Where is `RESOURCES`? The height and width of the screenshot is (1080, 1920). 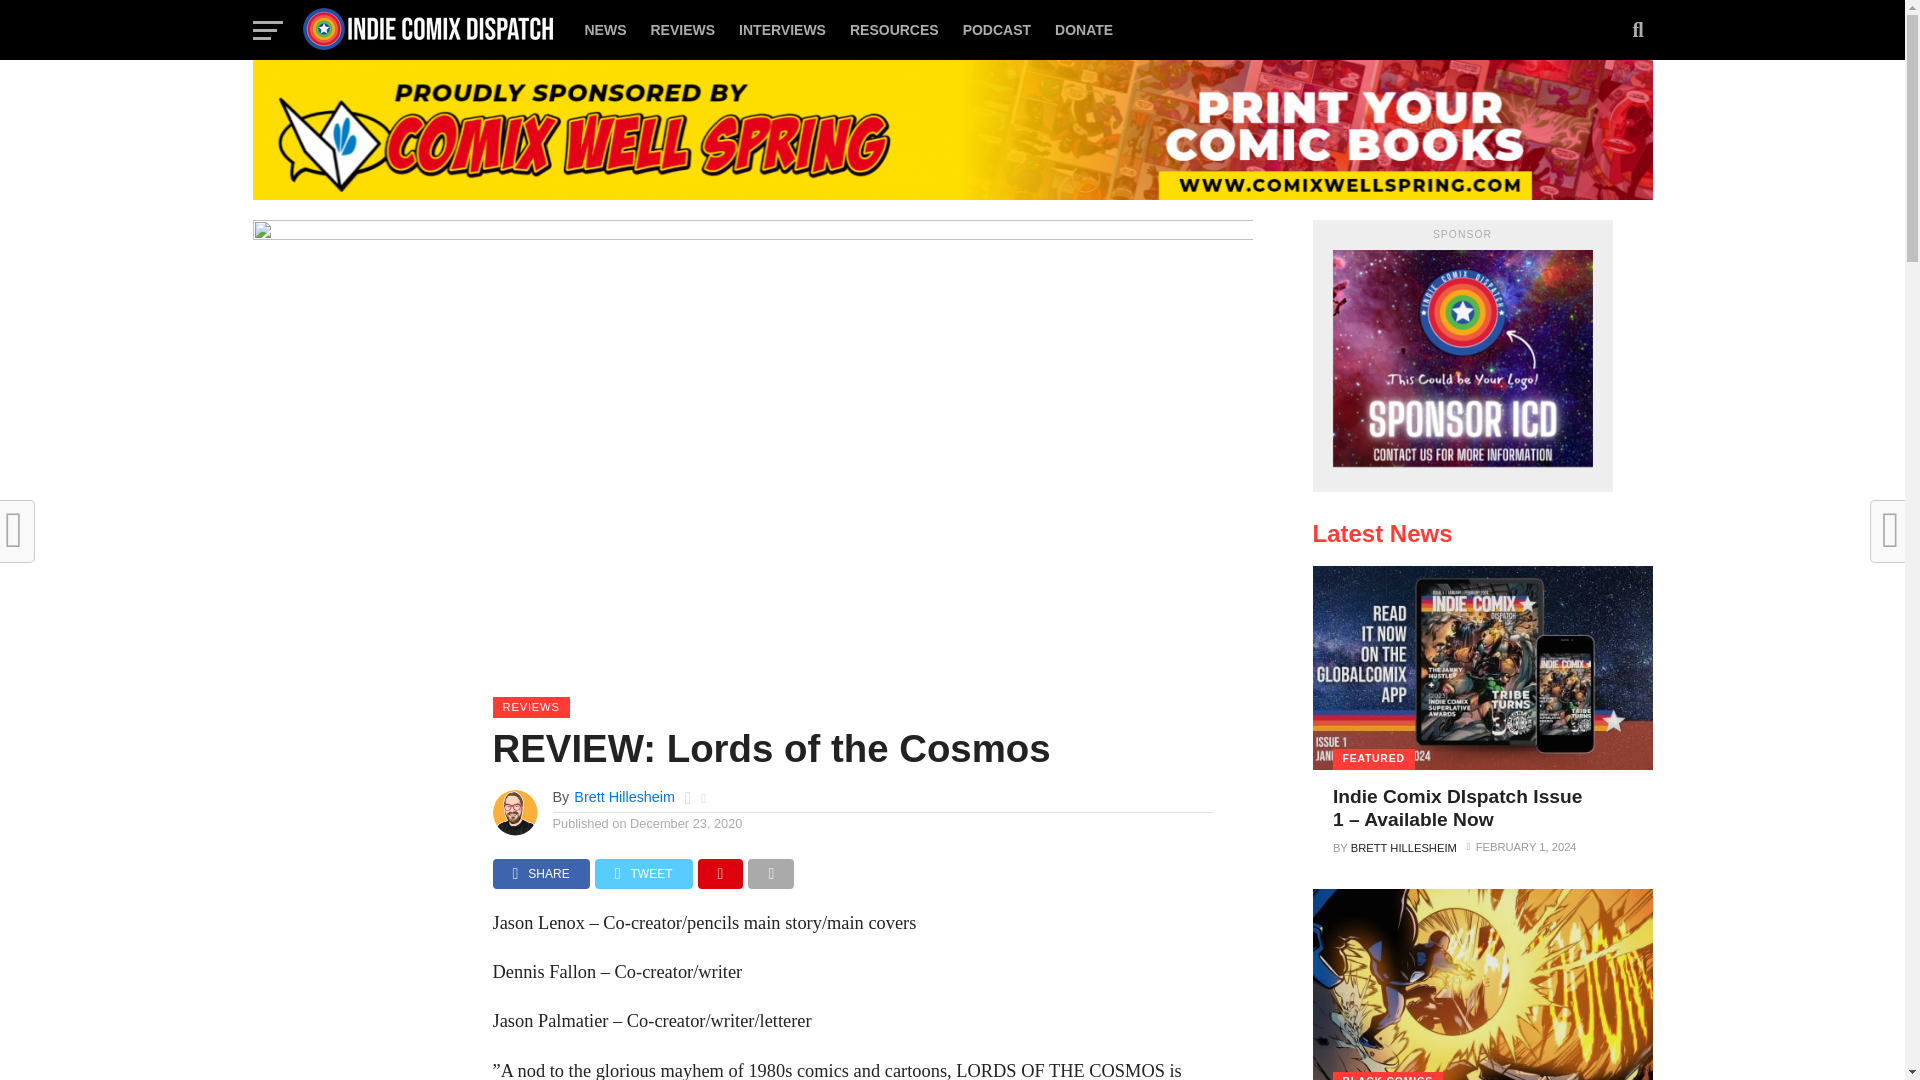 RESOURCES is located at coordinates (894, 30).